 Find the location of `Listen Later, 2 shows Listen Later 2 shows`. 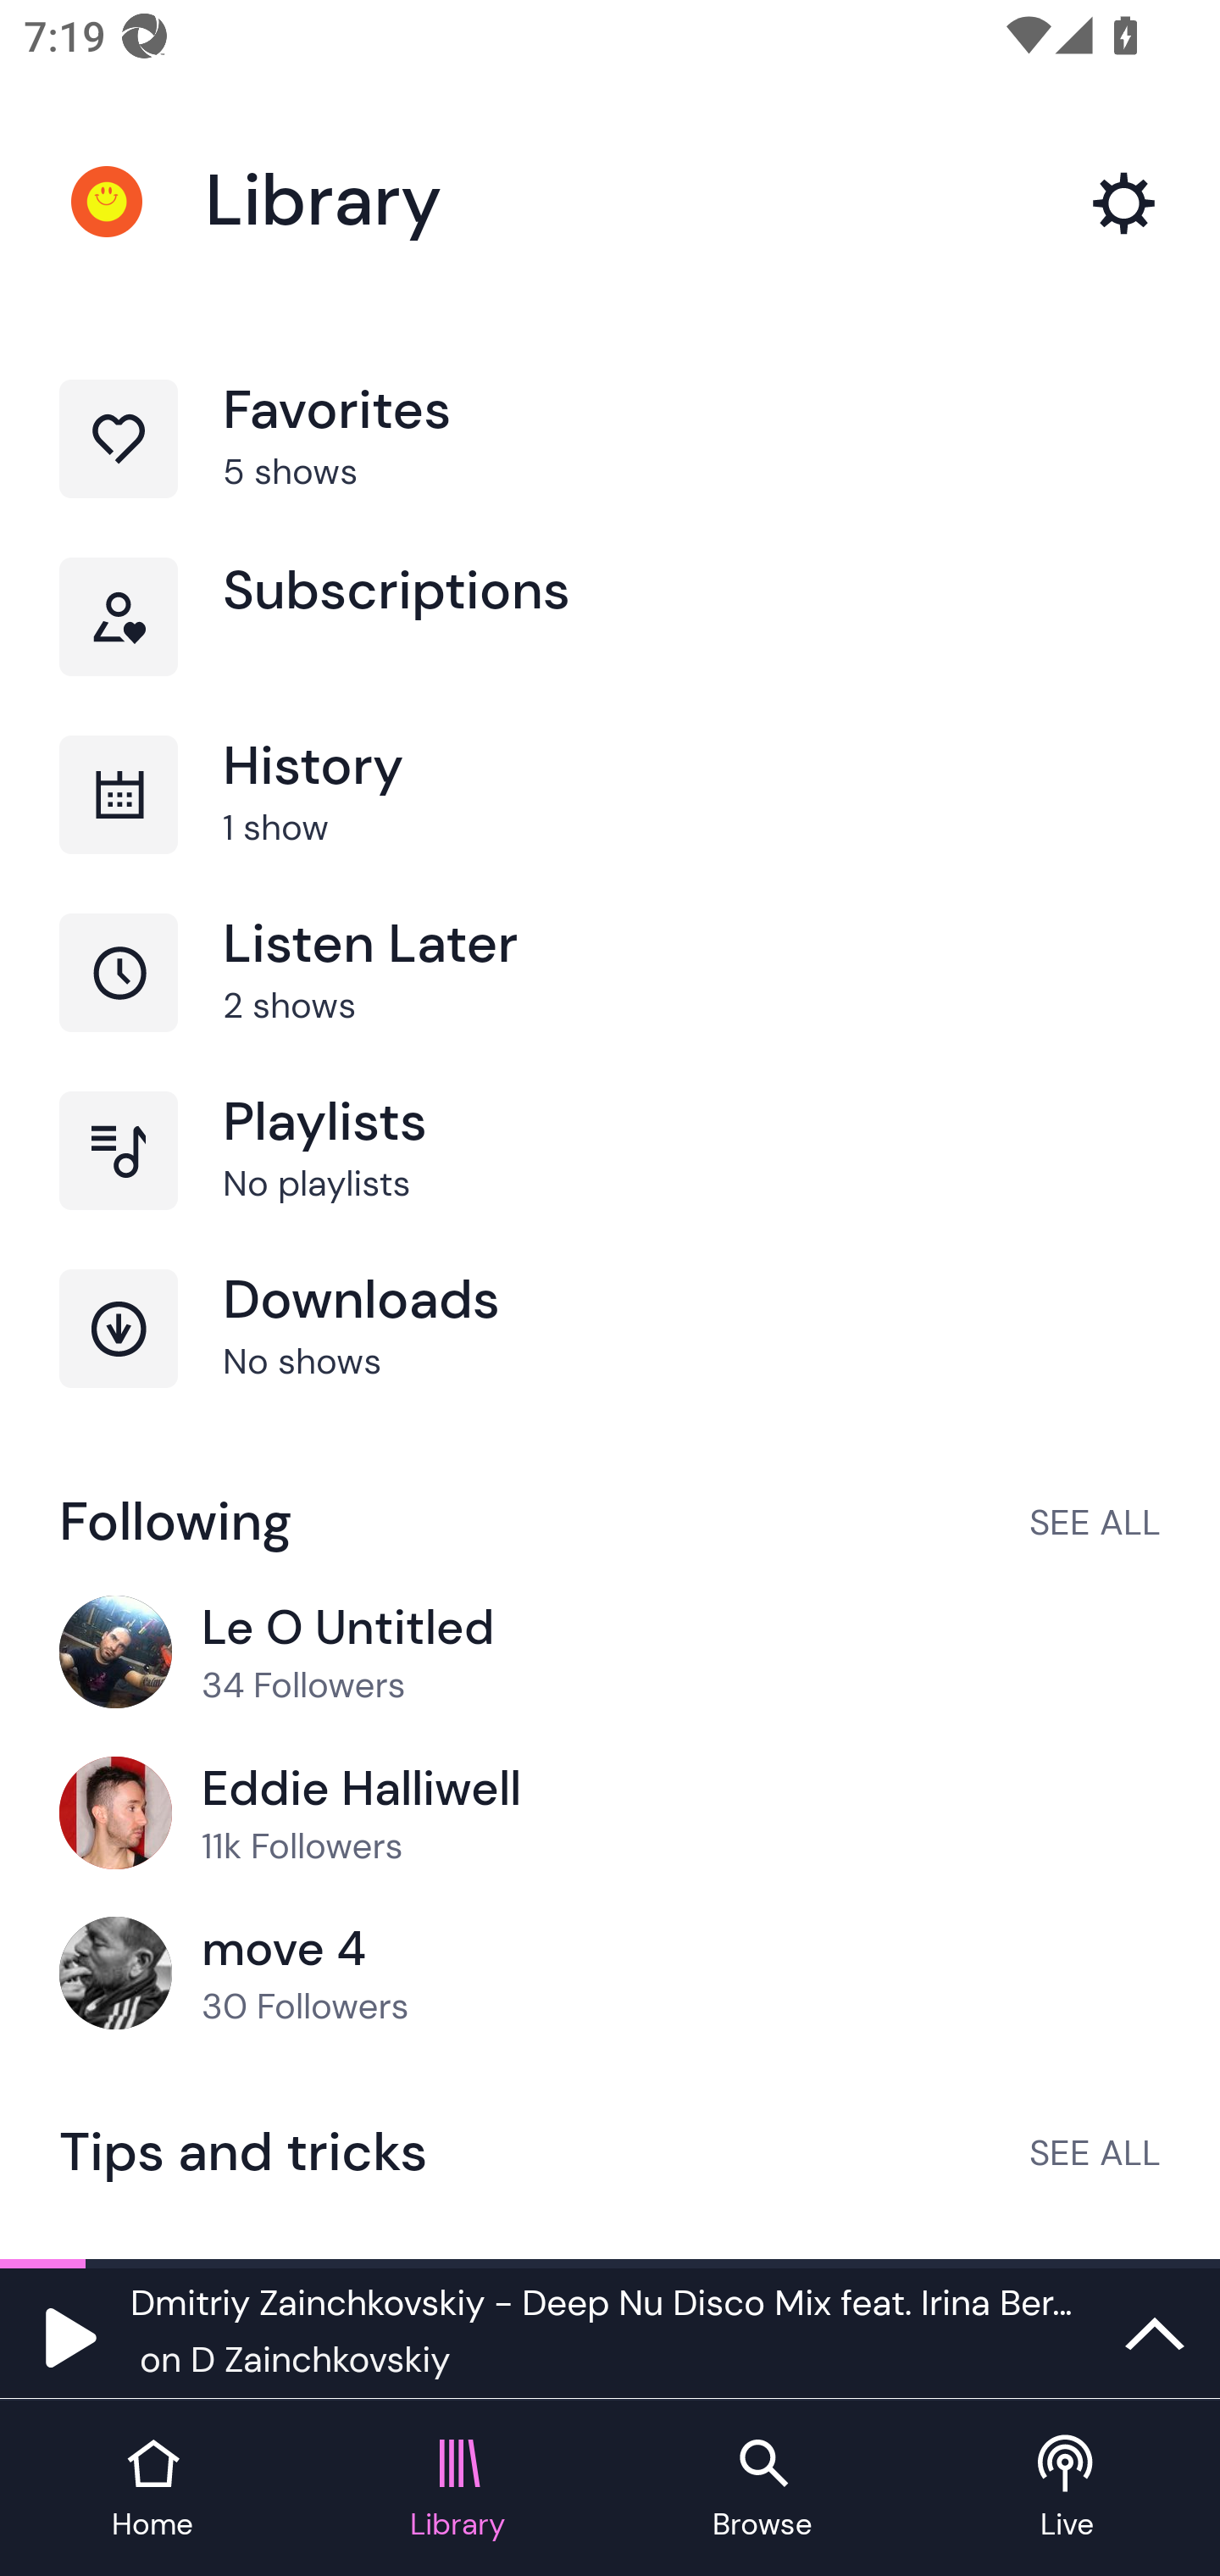

Listen Later, 2 shows Listen Later 2 shows is located at coordinates (610, 1003).